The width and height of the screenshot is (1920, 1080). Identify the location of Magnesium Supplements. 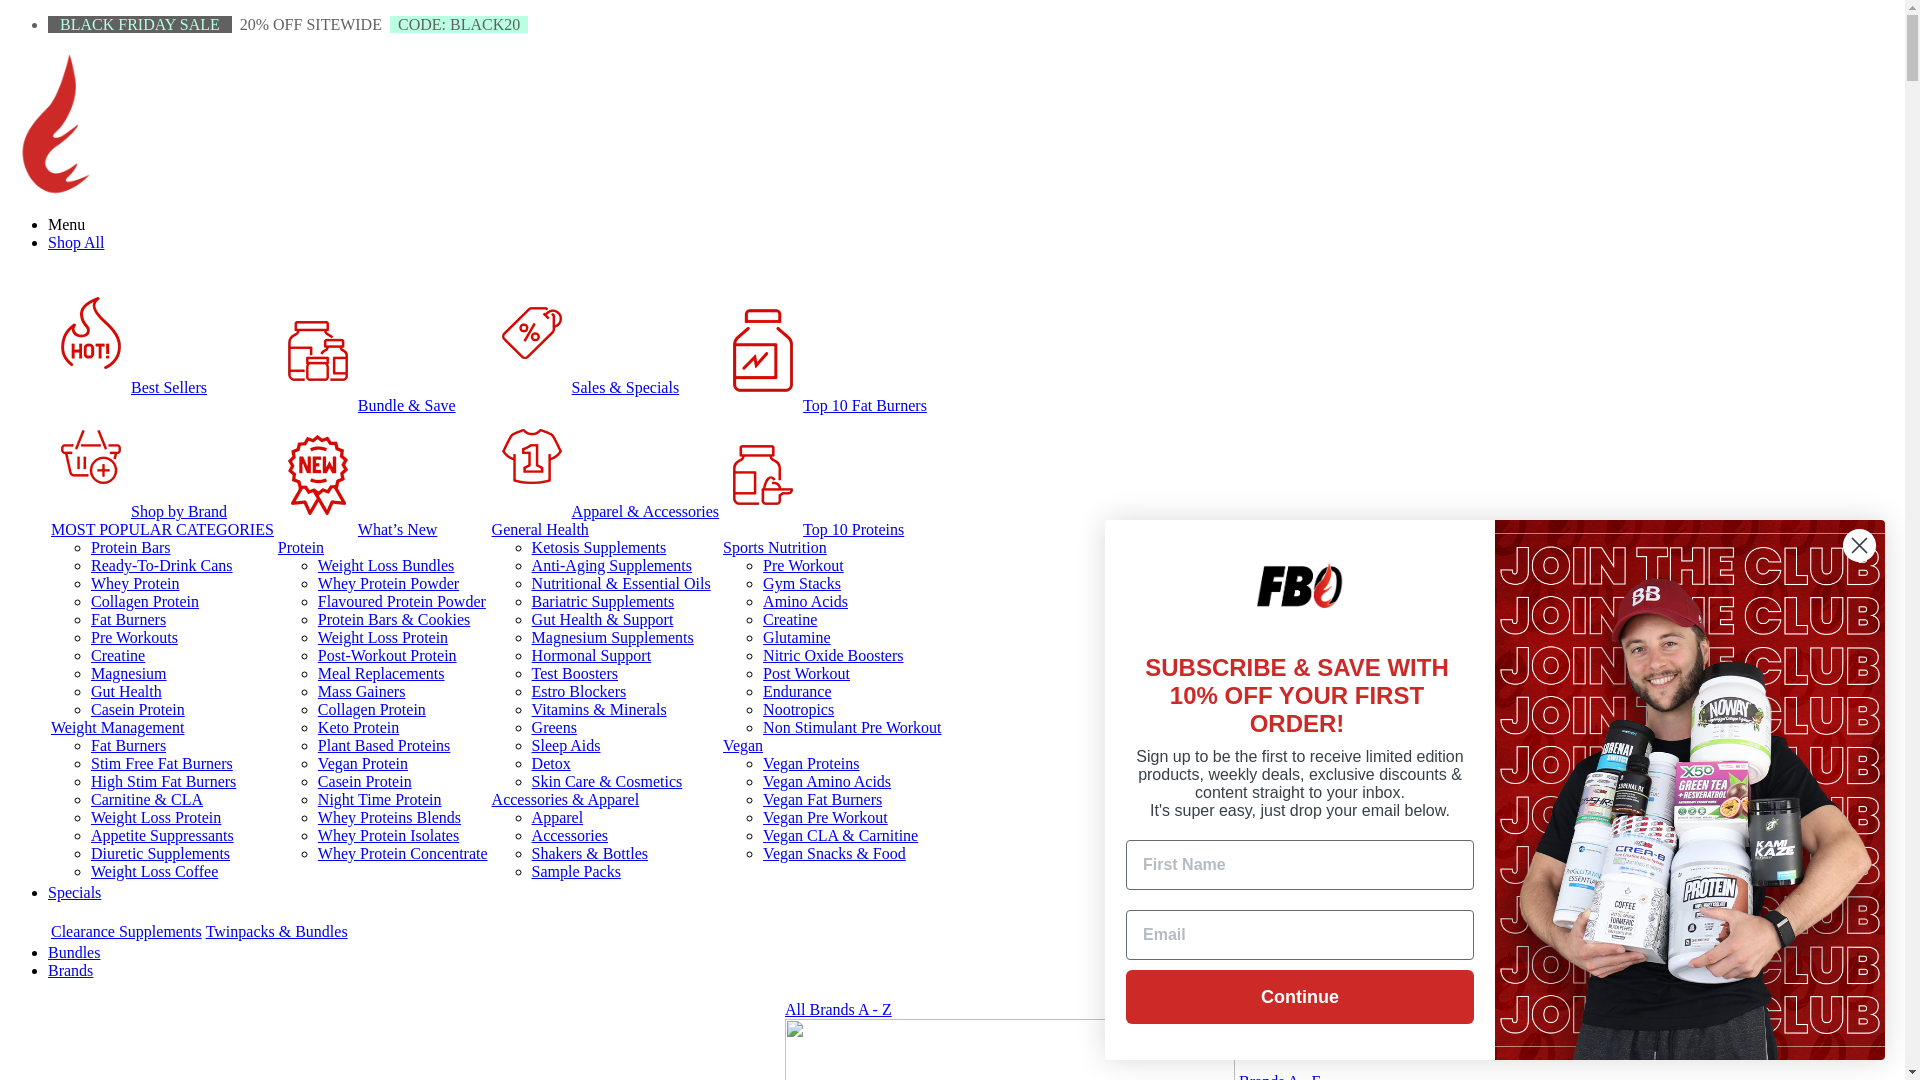
(613, 638).